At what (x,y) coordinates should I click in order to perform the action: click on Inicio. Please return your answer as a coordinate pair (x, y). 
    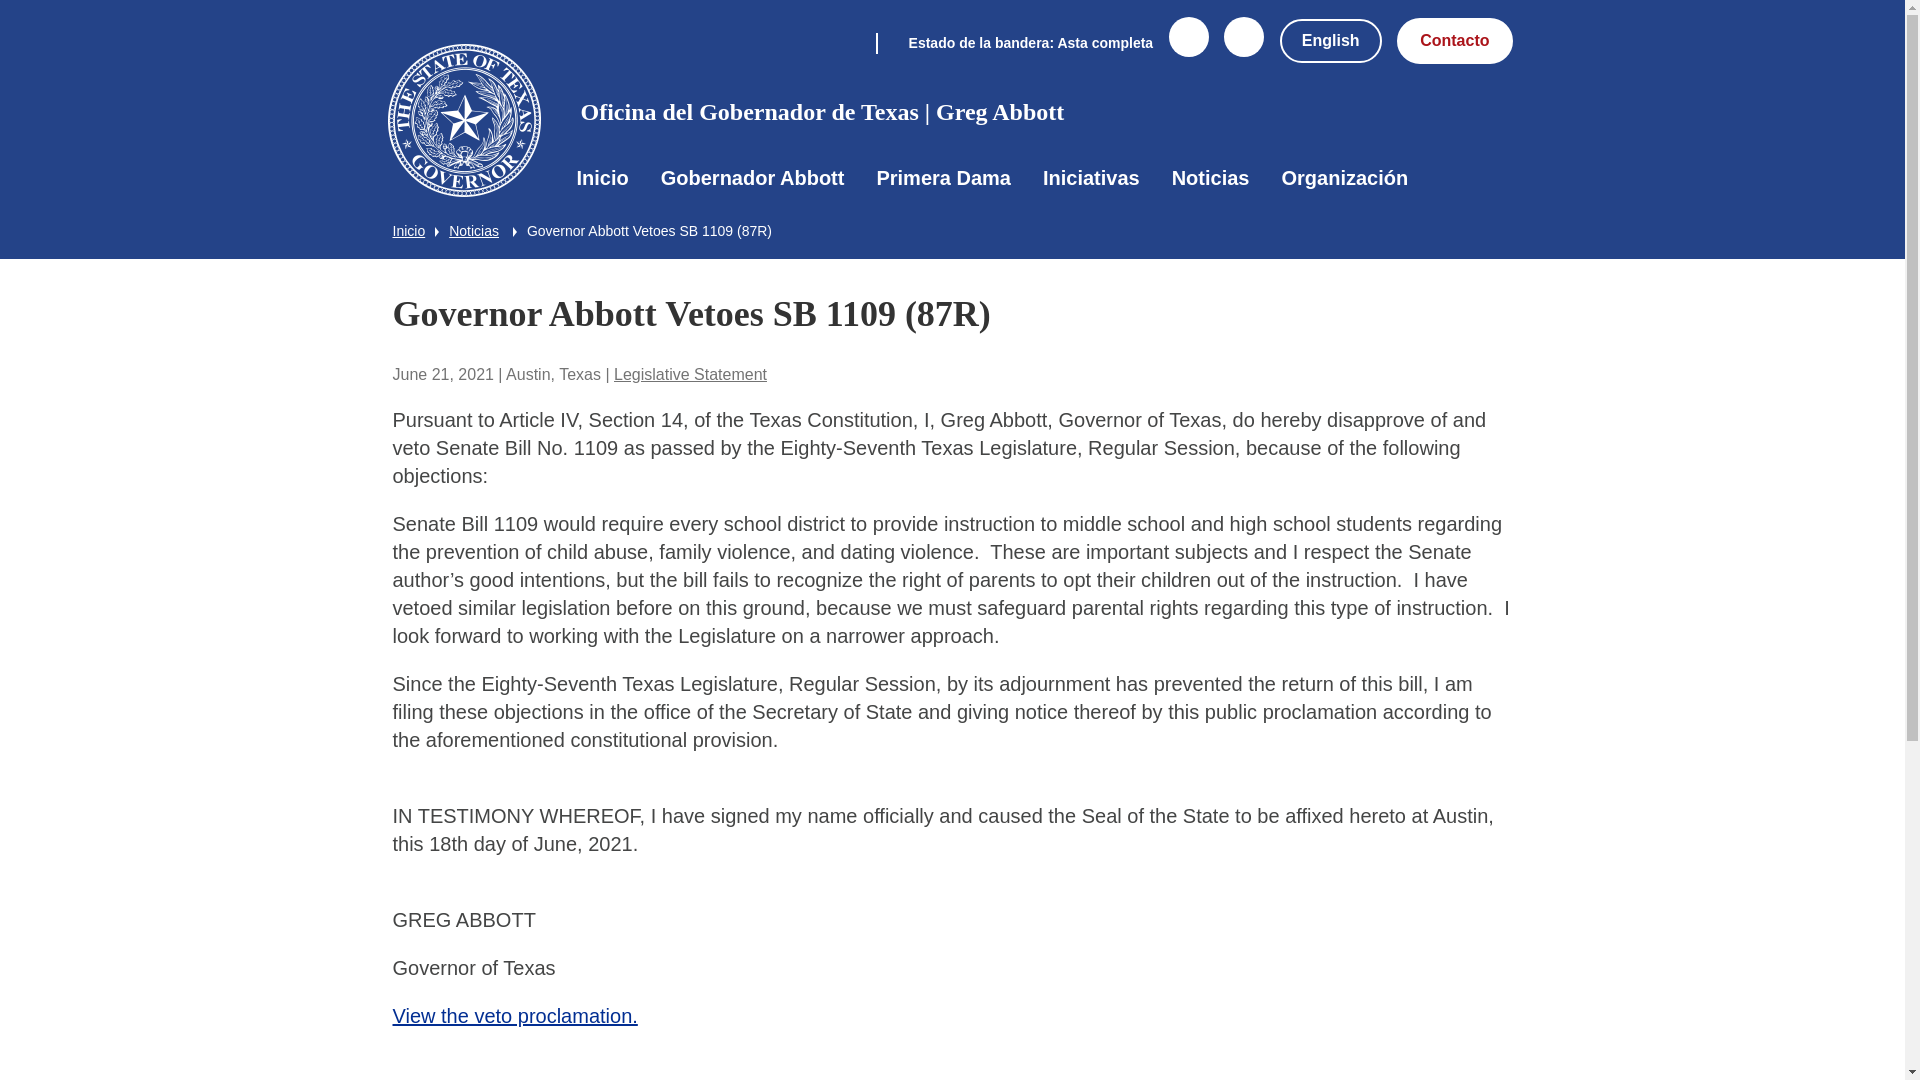
    Looking at the image, I should click on (602, 178).